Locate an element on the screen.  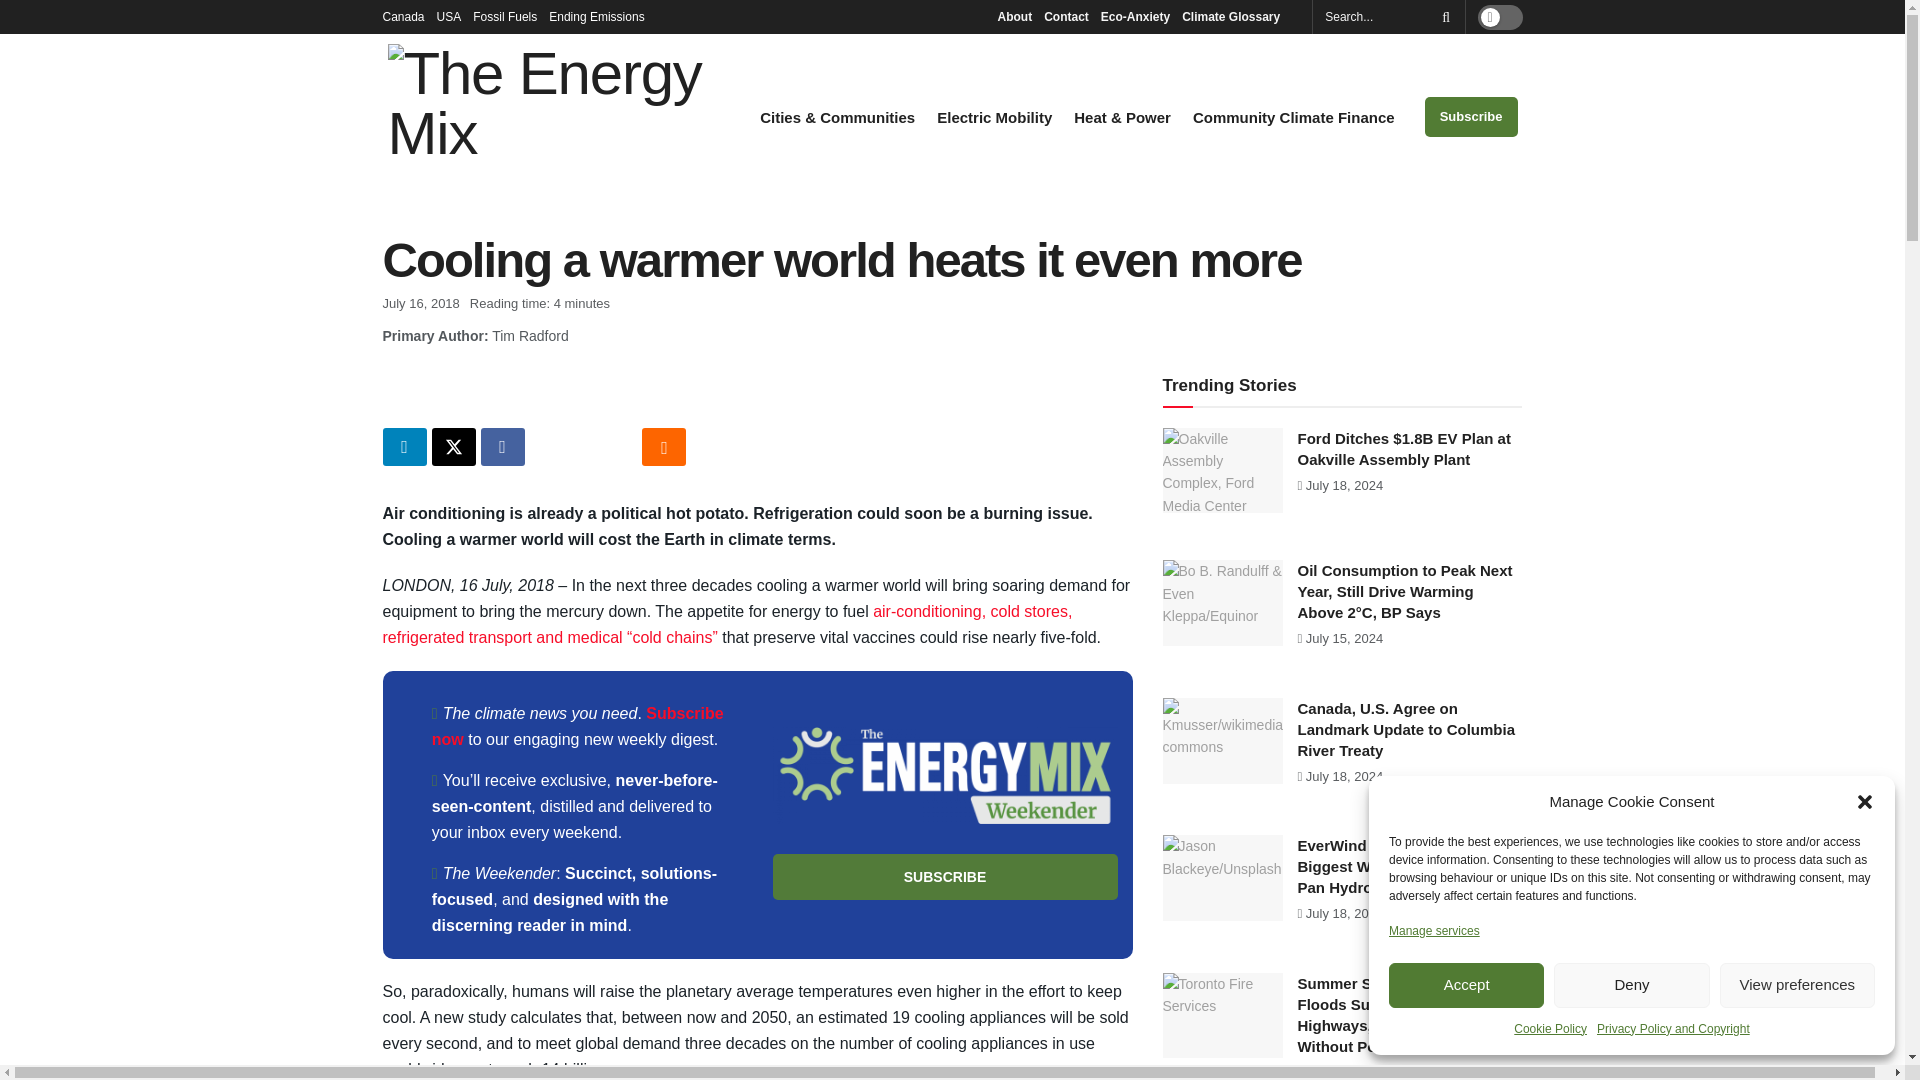
Subscribe is located at coordinates (944, 876).